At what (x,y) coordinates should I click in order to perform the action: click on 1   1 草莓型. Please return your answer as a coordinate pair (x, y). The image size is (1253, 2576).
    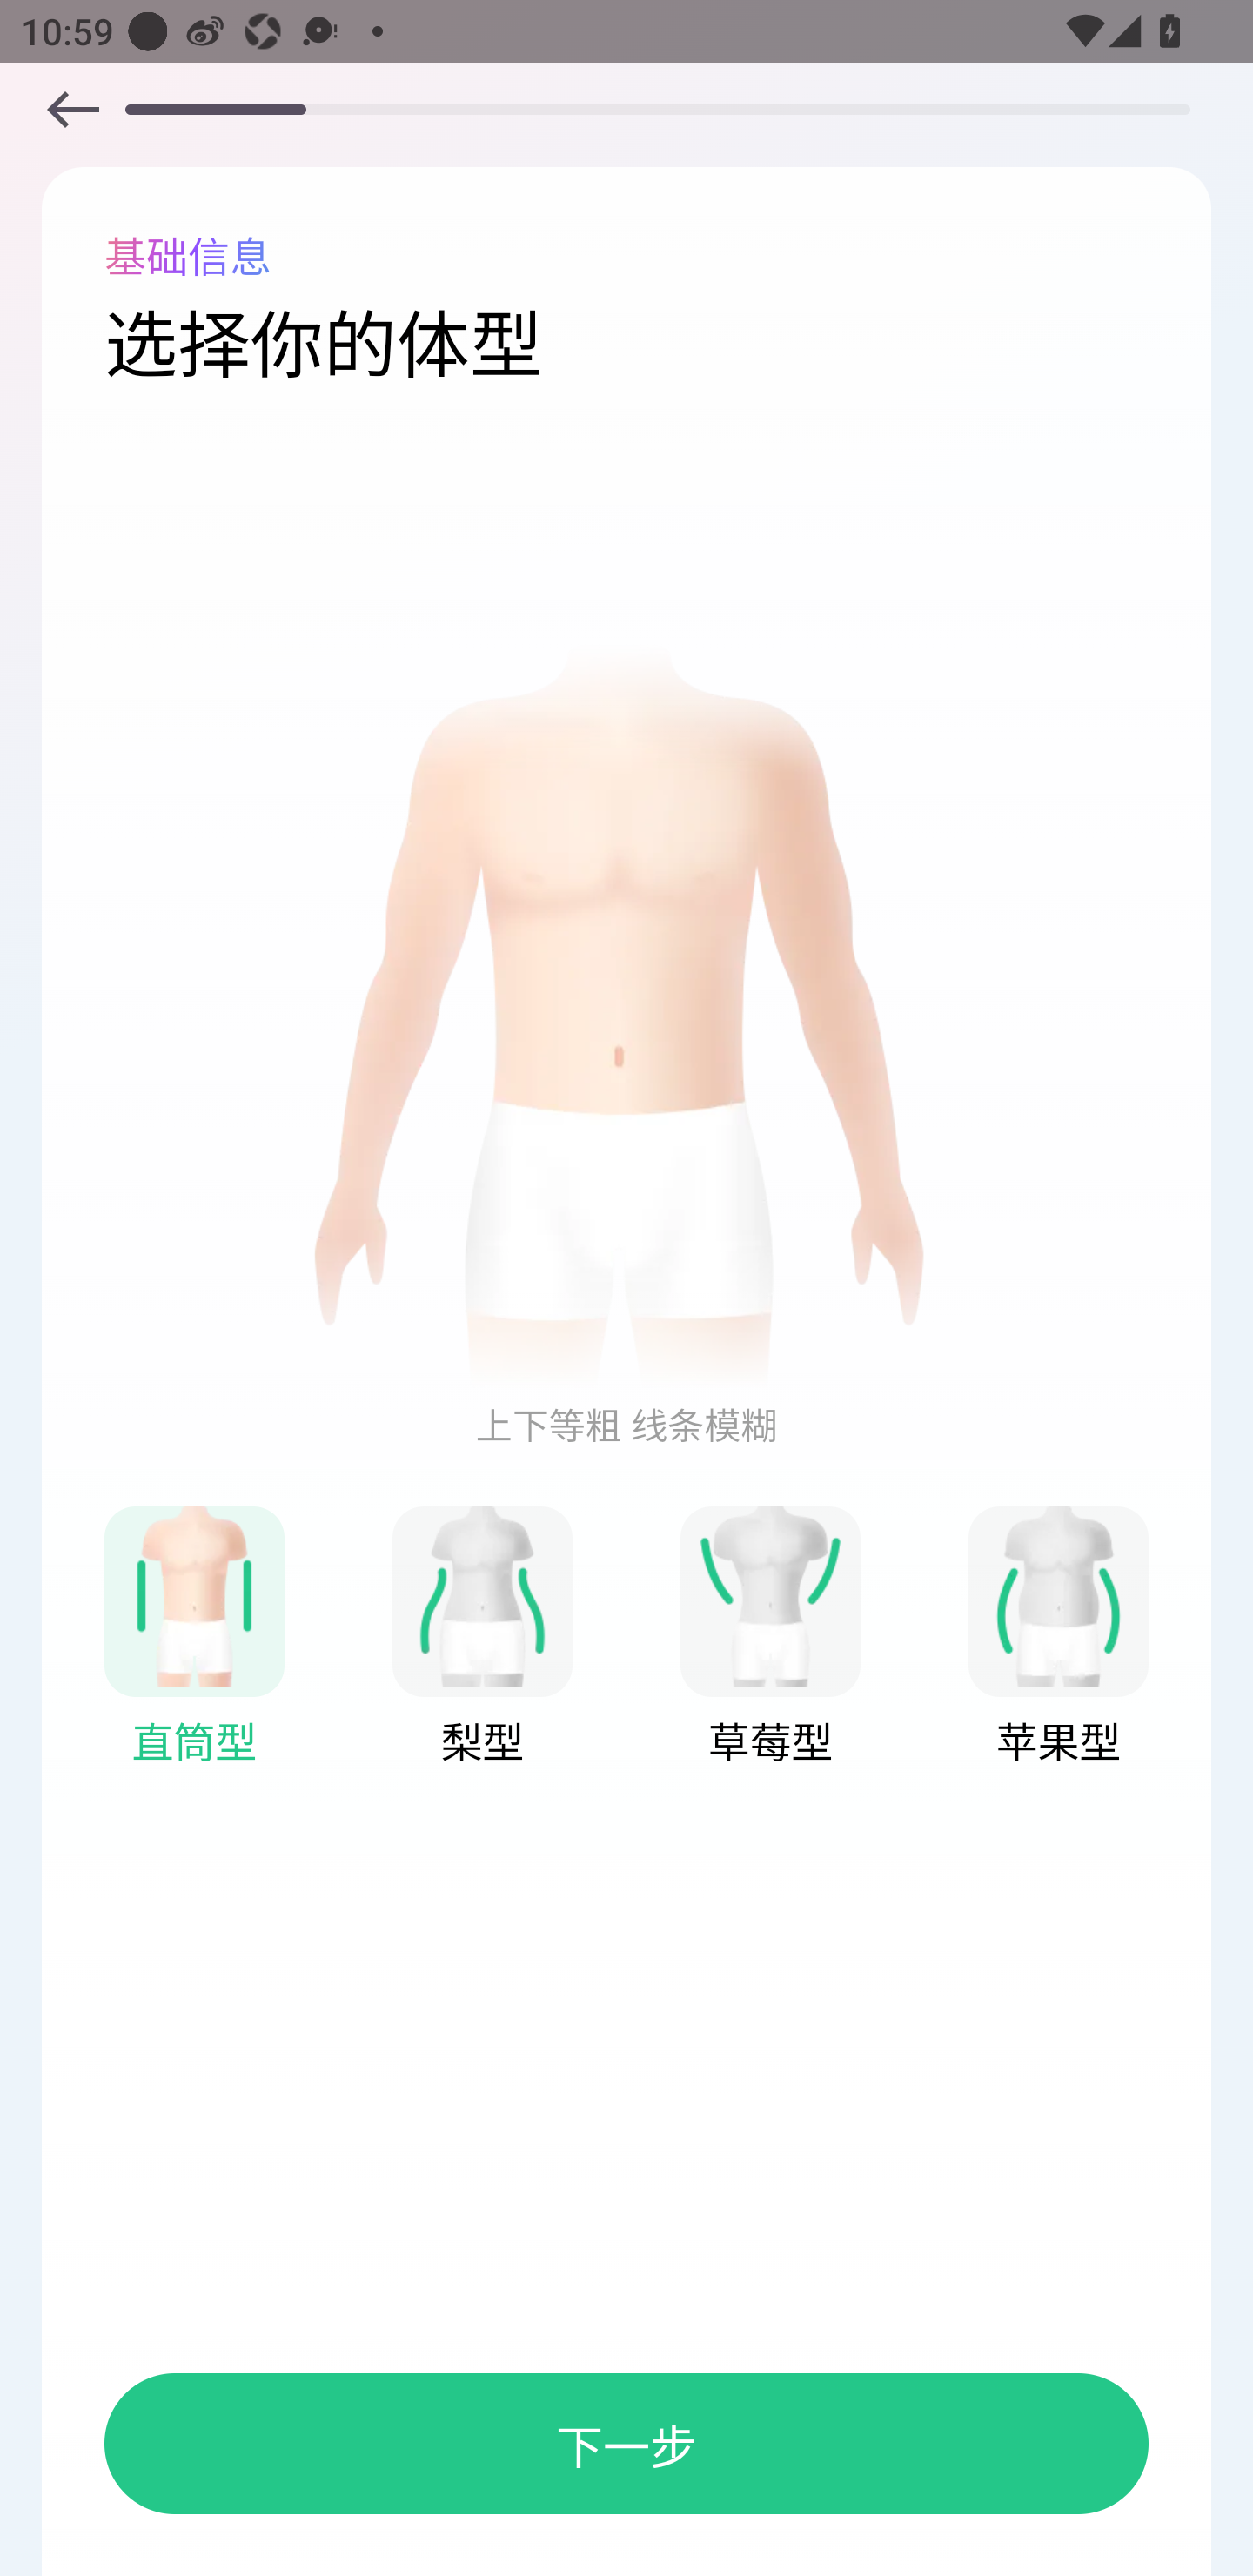
    Looking at the image, I should click on (770, 1638).